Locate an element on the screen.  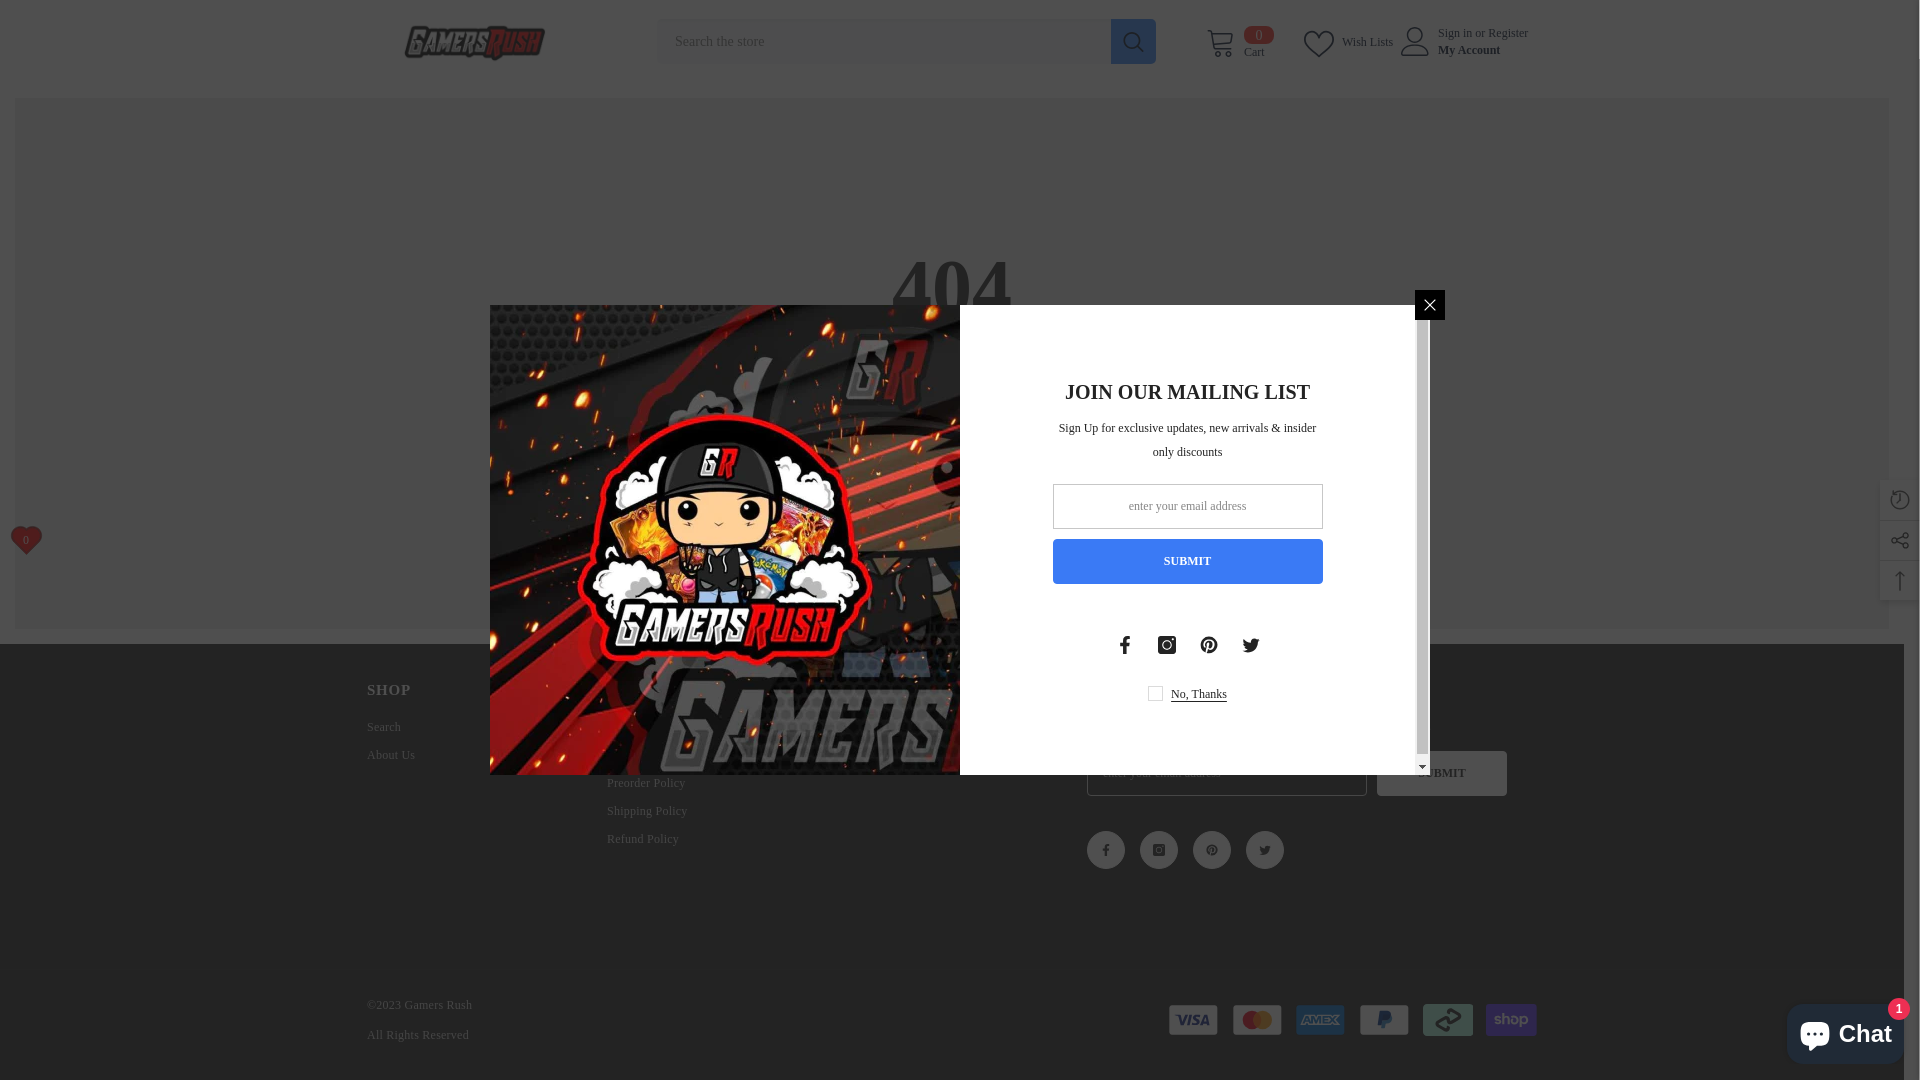
Twitter is located at coordinates (1265, 850).